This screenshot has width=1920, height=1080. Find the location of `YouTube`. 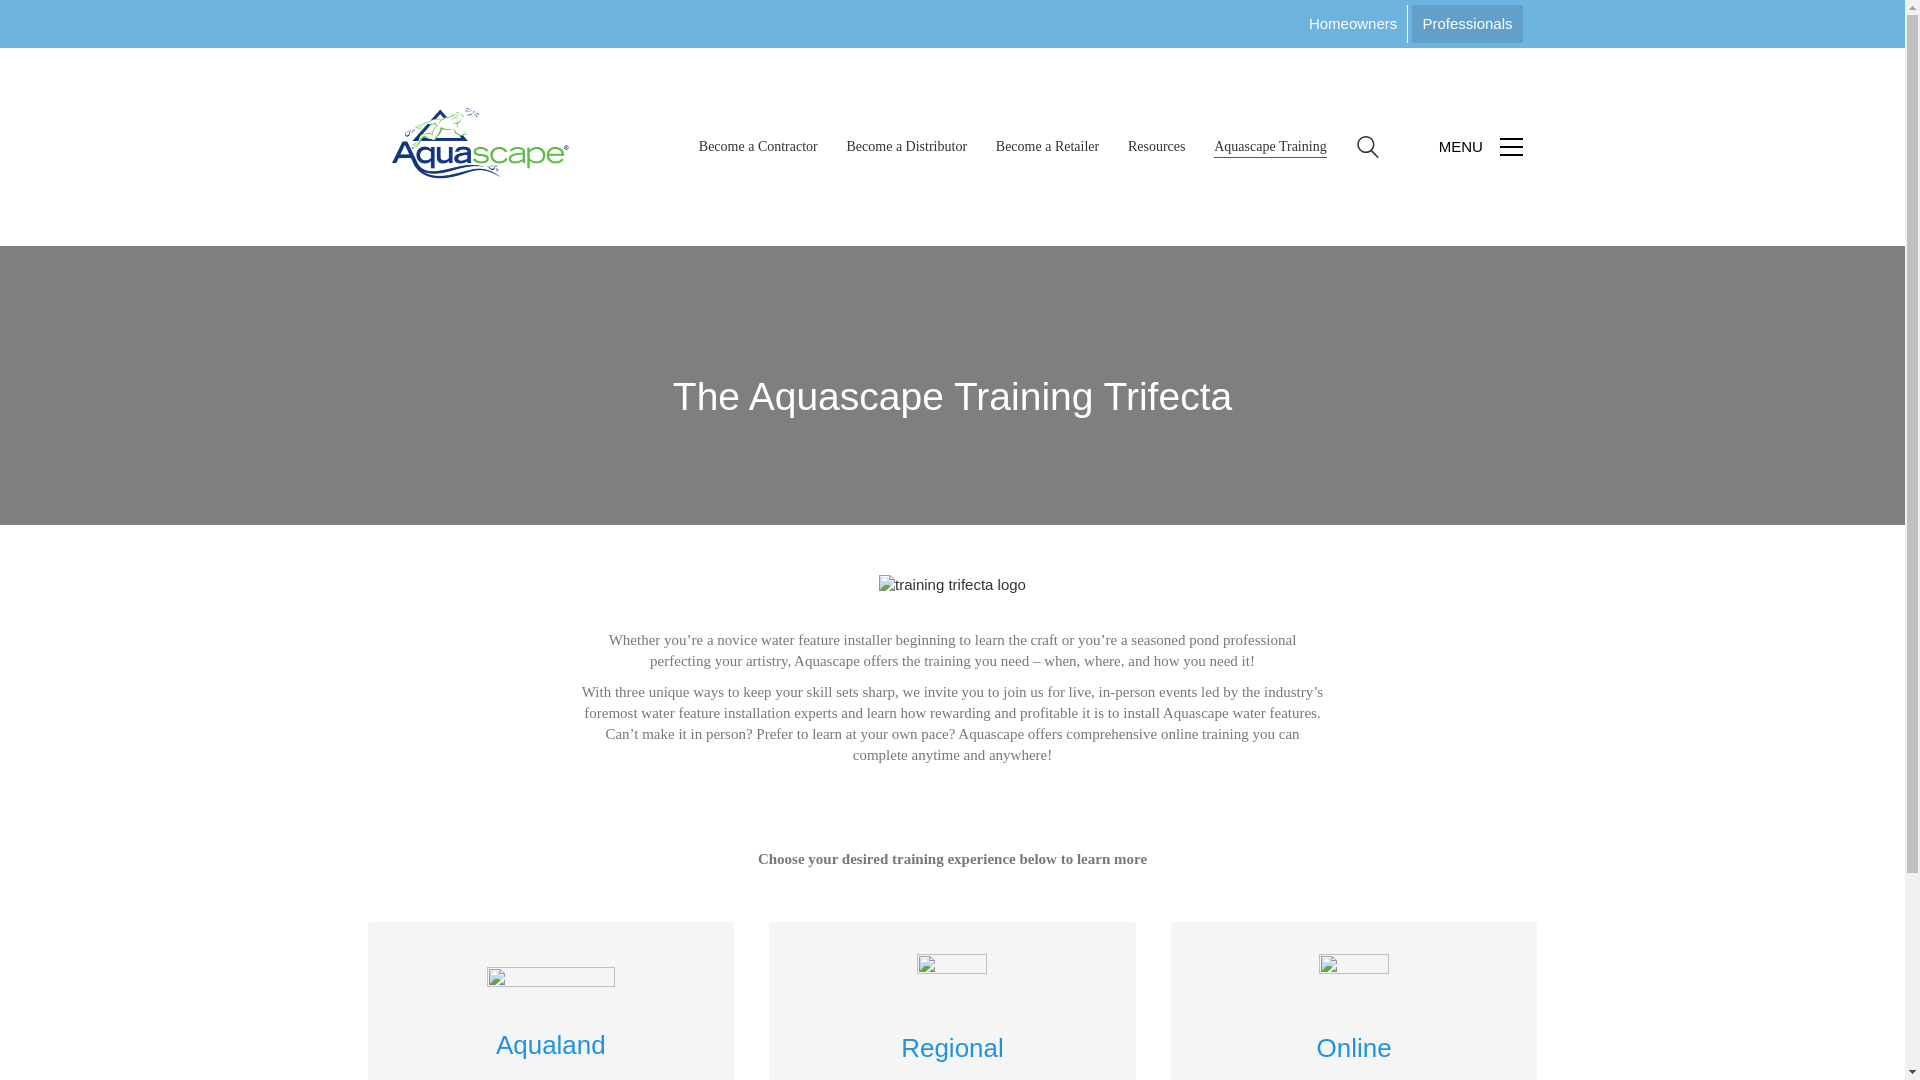

YouTube is located at coordinates (1452, 1020).